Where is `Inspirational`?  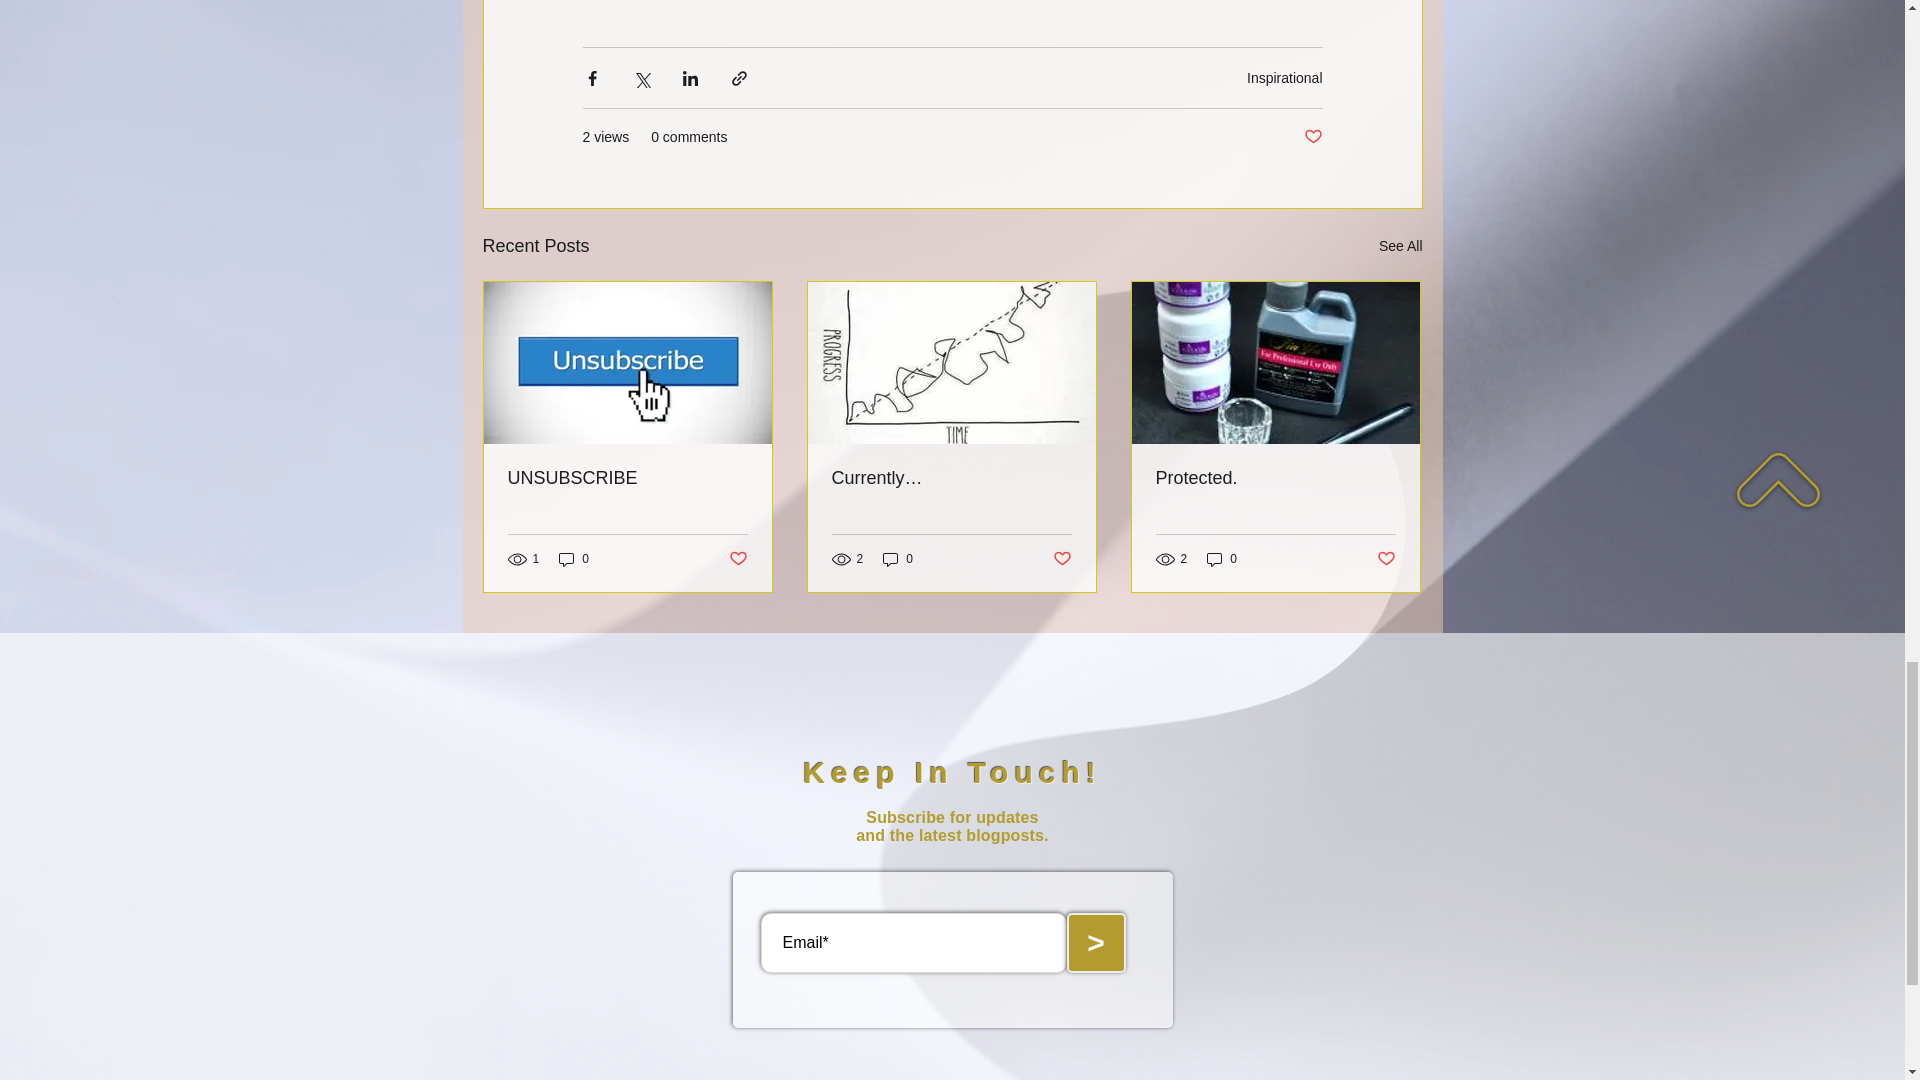 Inspirational is located at coordinates (1284, 78).